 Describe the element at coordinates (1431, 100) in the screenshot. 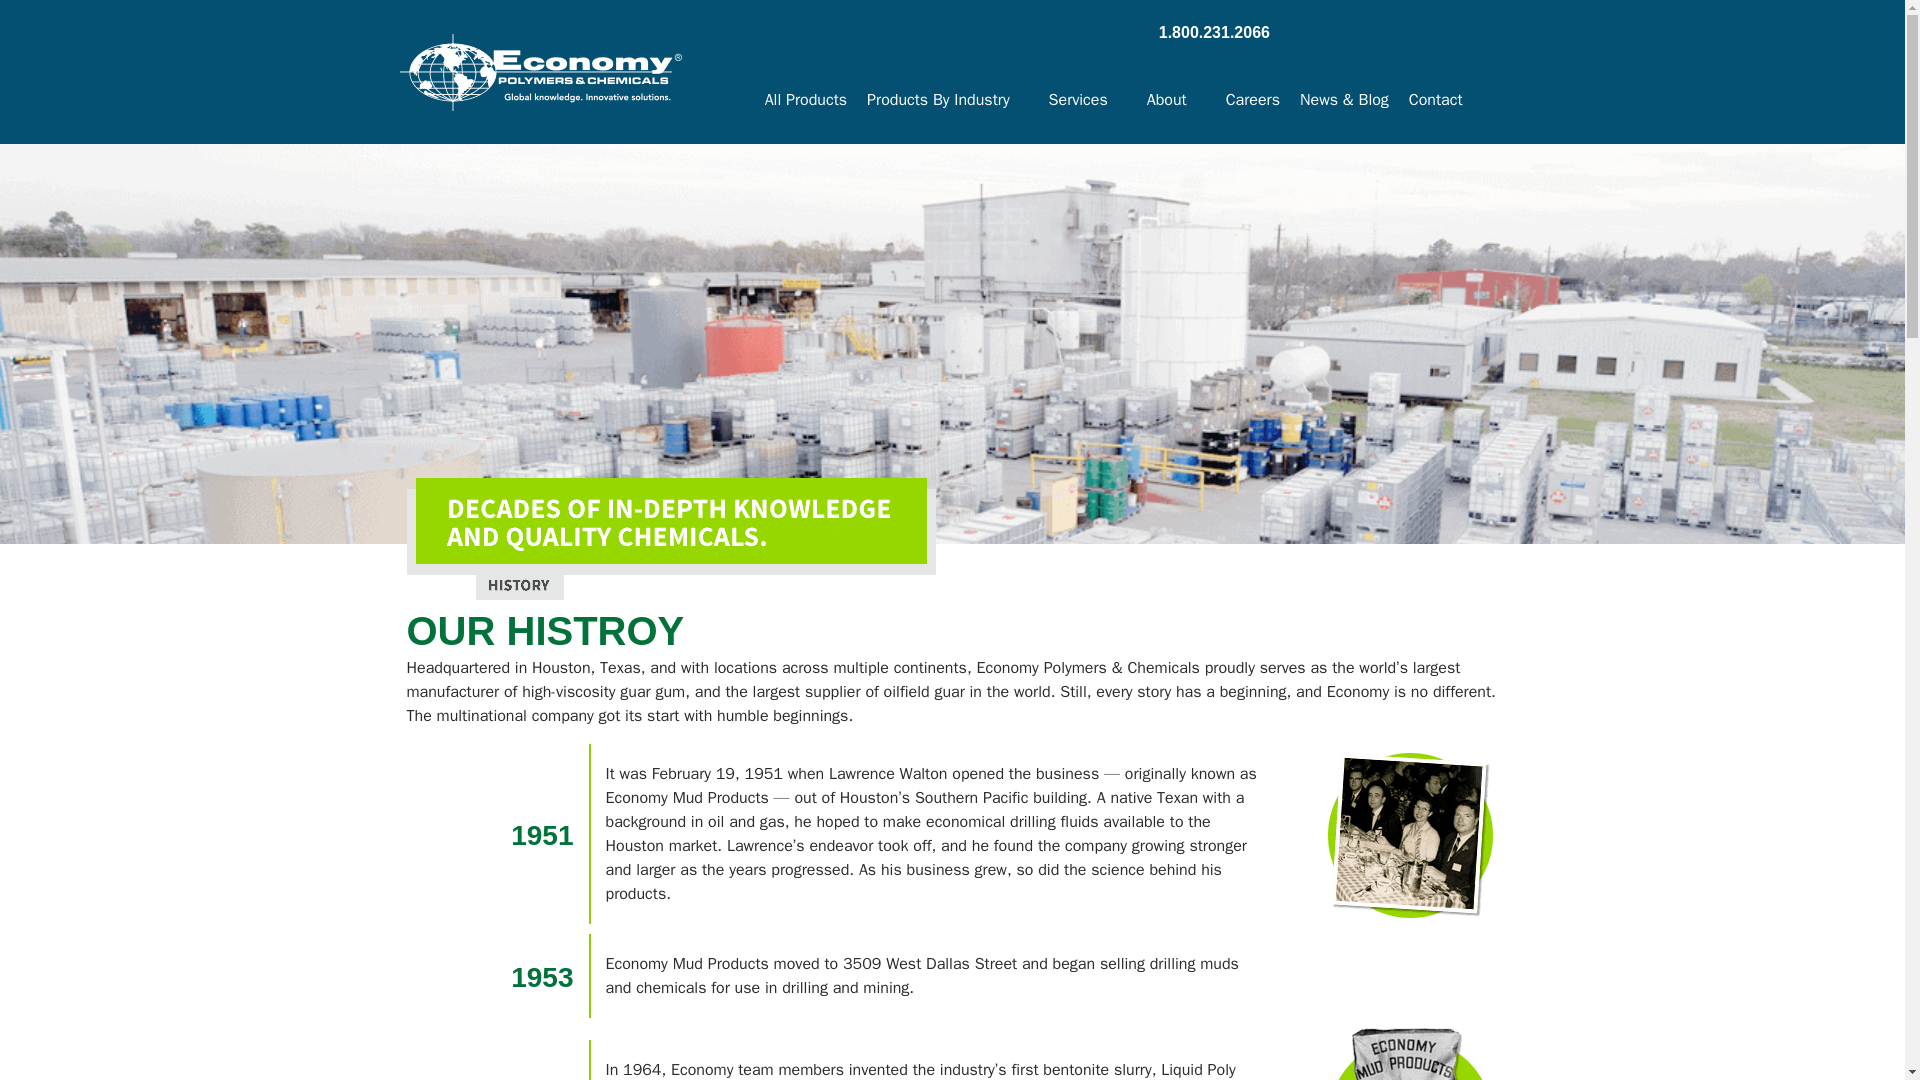

I see `Contact` at that location.